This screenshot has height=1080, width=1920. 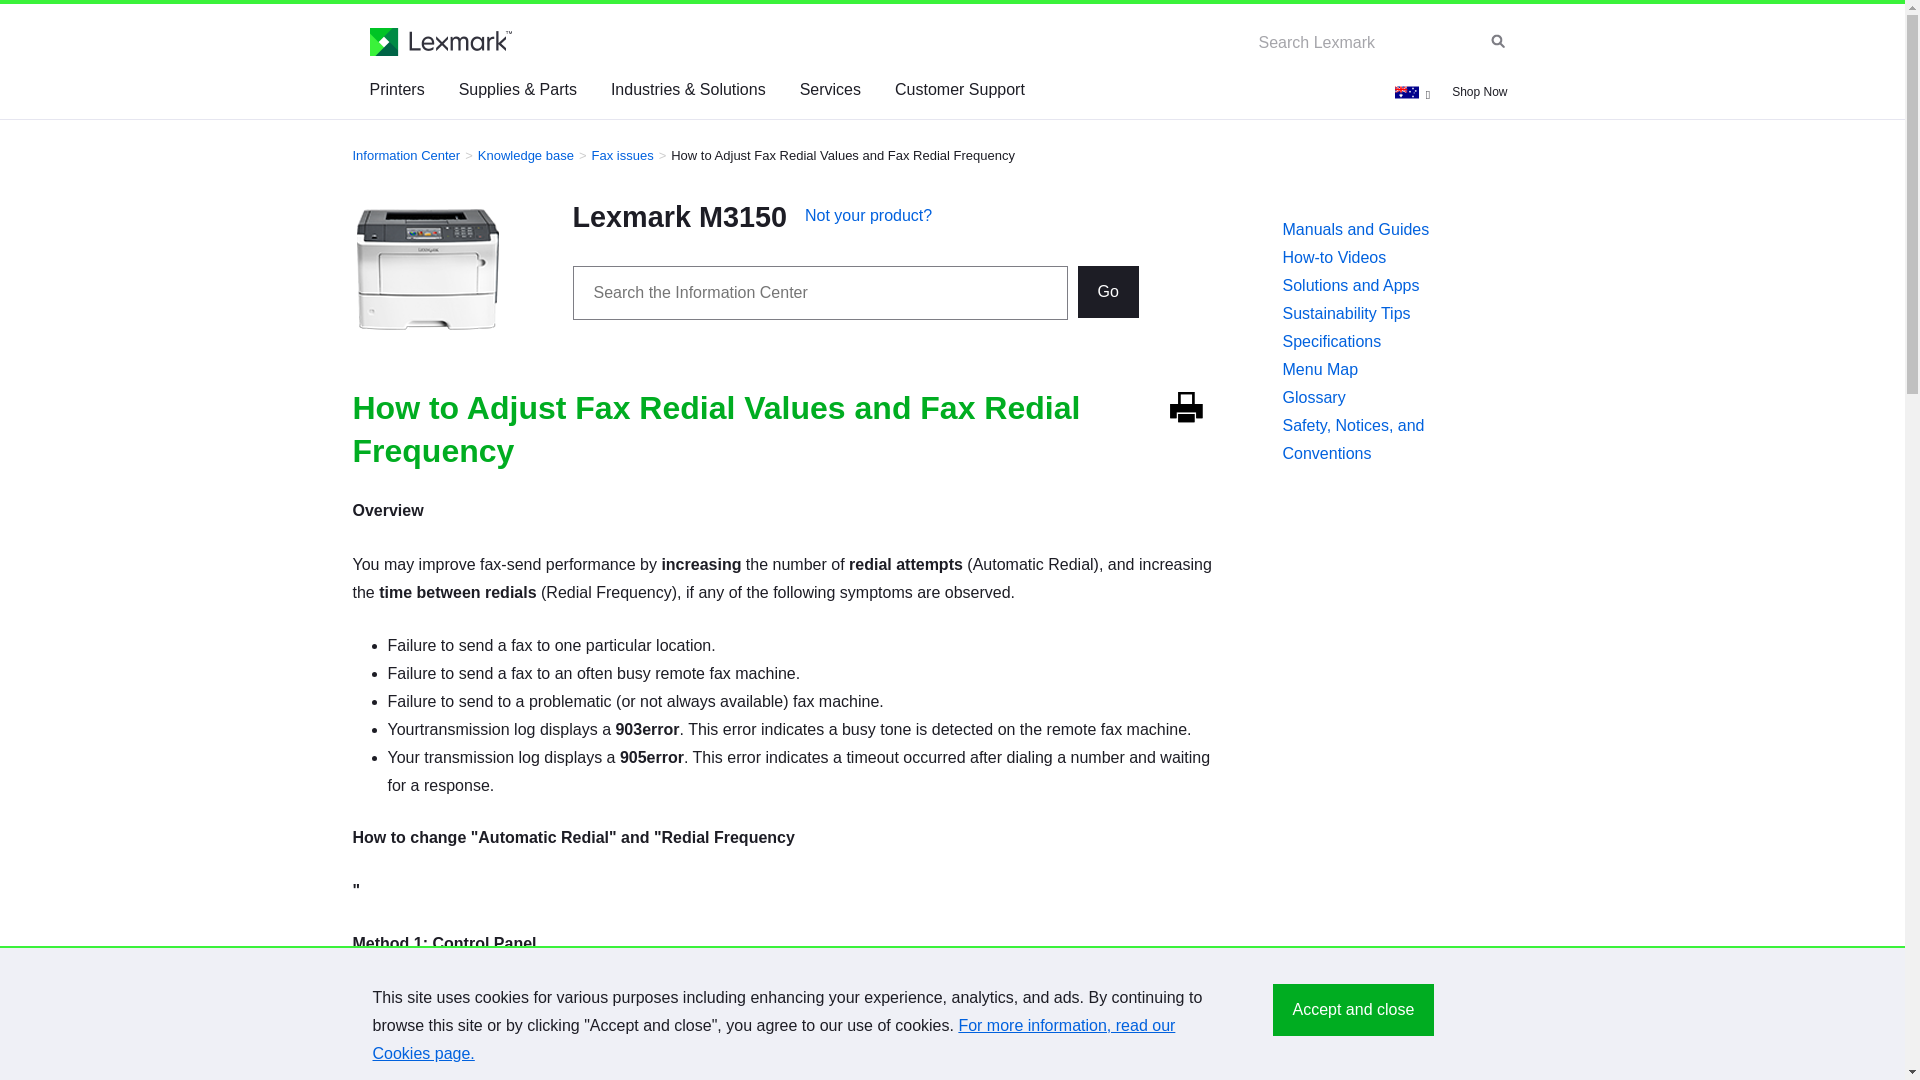 What do you see at coordinates (1386, 258) in the screenshot?
I see `Opens a new tab for How-to Videos` at bounding box center [1386, 258].